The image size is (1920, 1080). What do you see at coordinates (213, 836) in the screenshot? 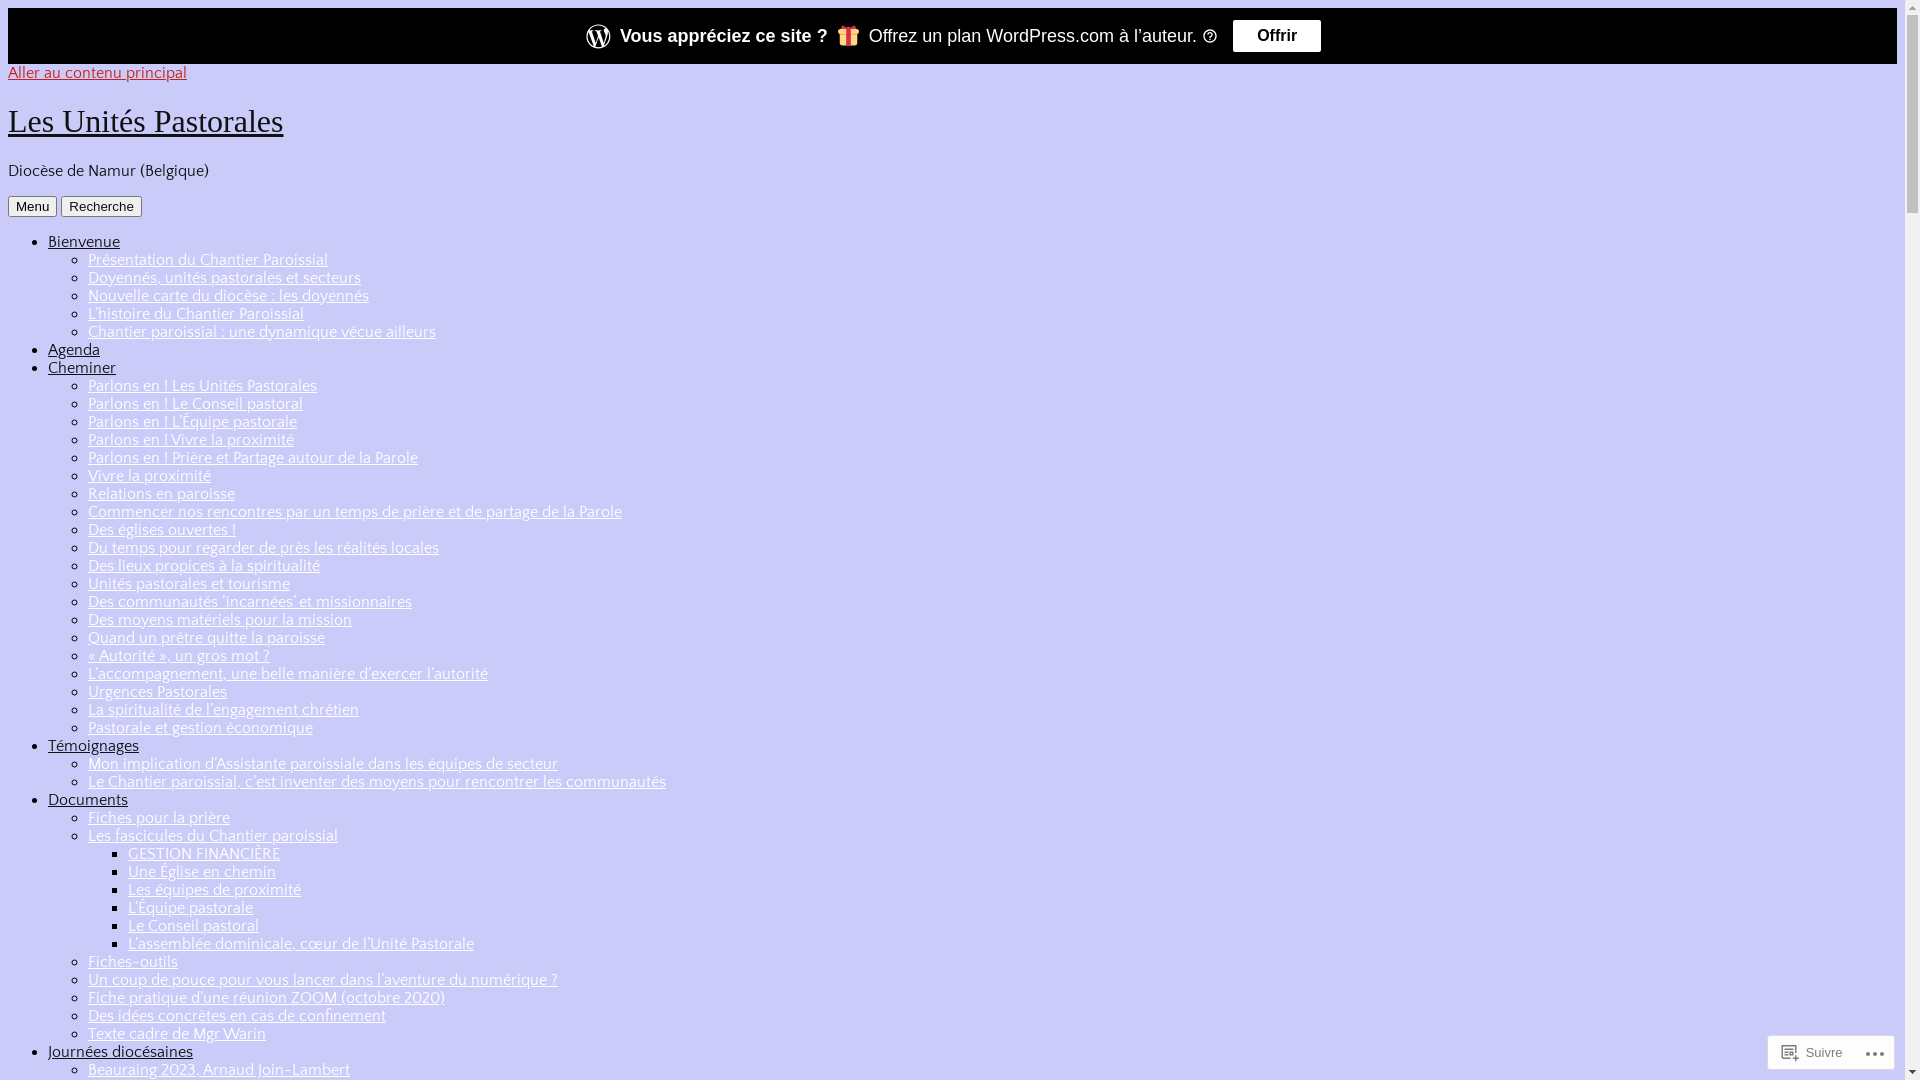
I see `Les fascicules du Chantier paroissial` at bounding box center [213, 836].